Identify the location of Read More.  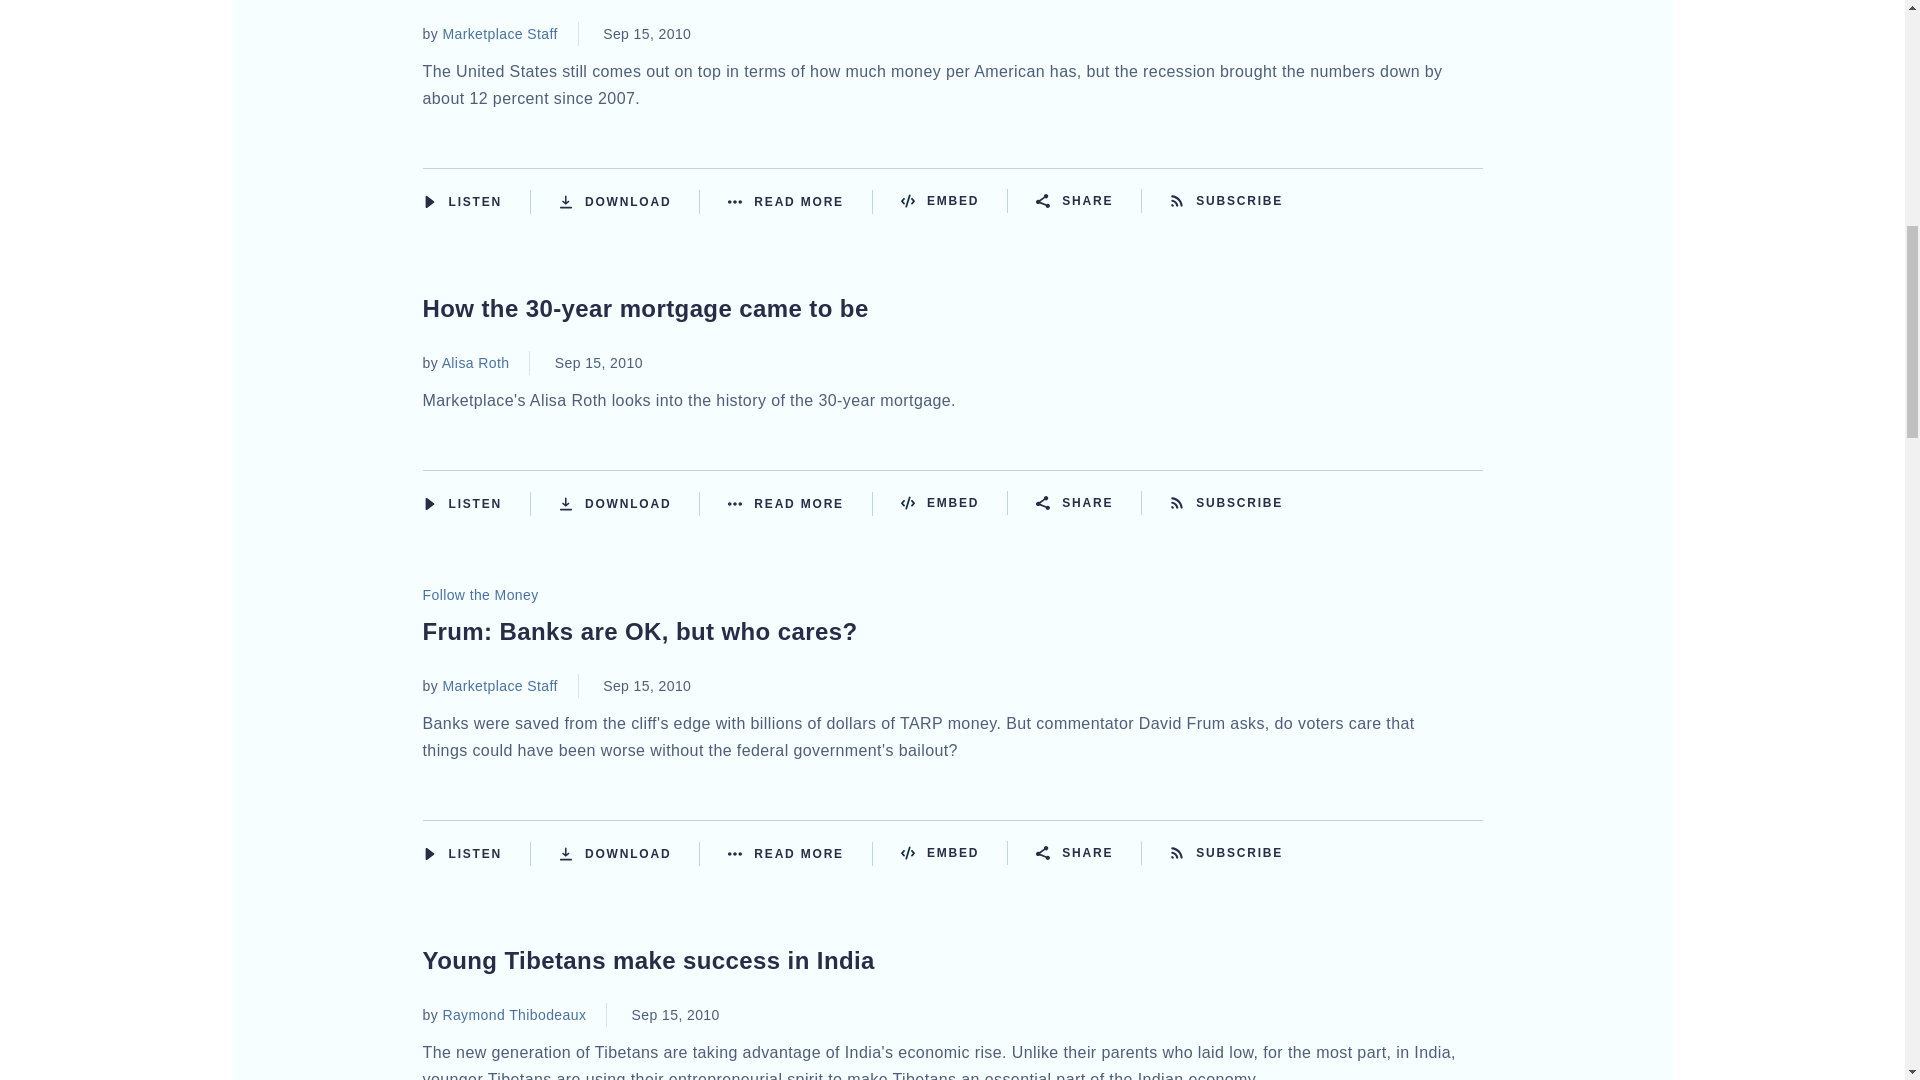
(800, 202).